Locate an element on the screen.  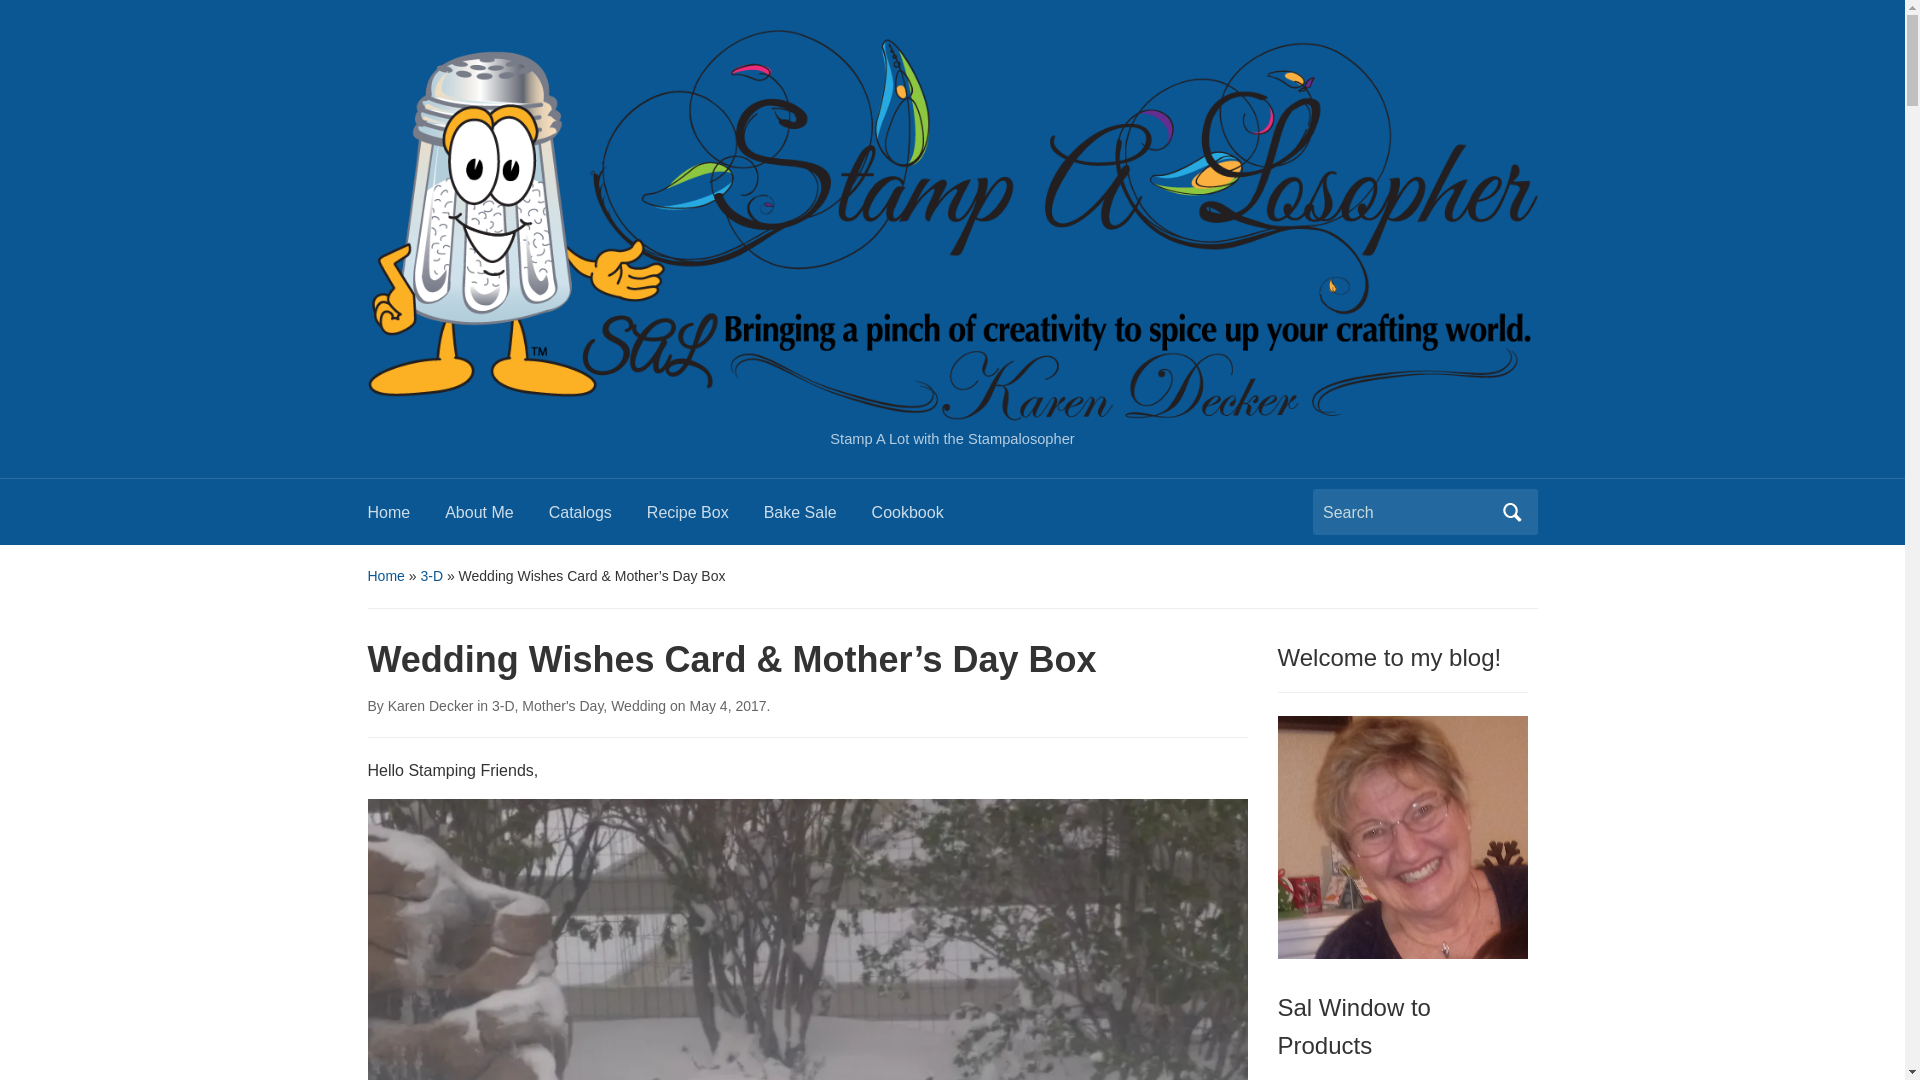
Recipe Box is located at coordinates (706, 518).